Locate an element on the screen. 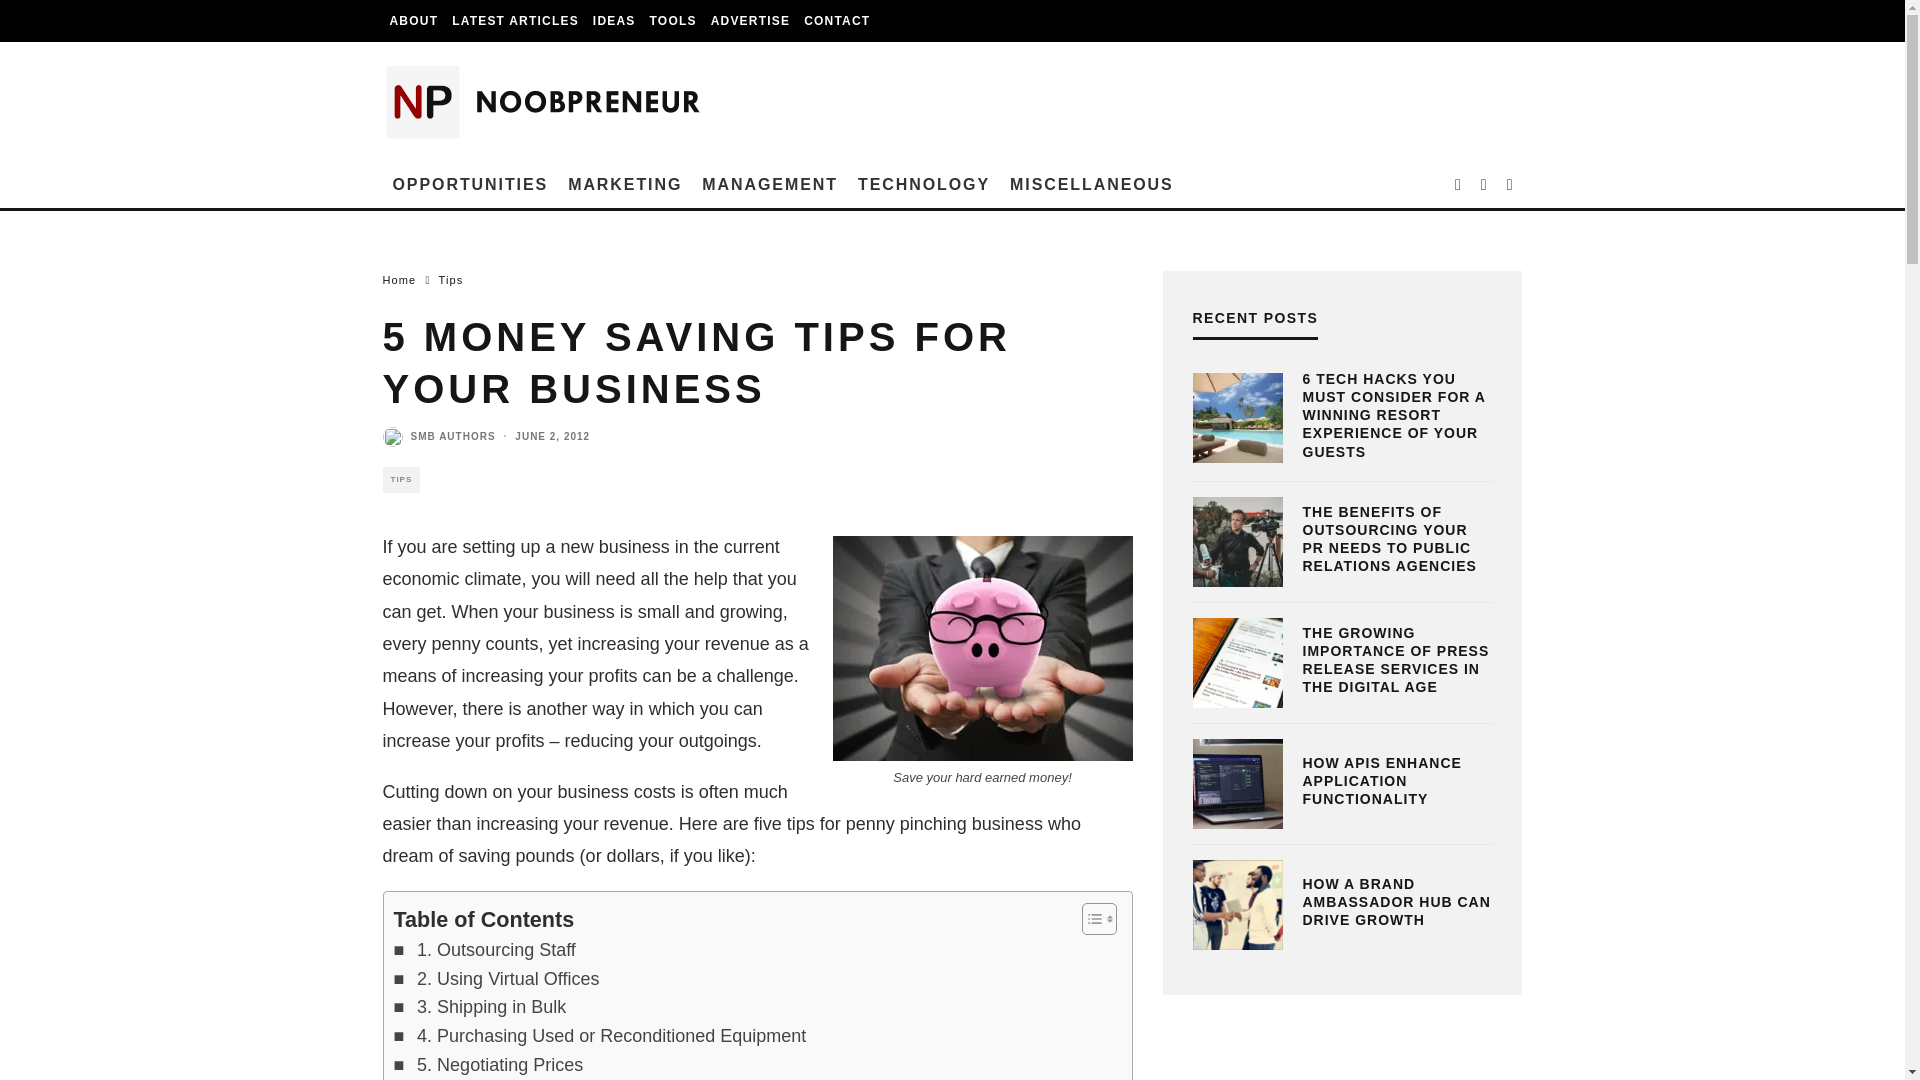  Small Business Ideas is located at coordinates (614, 21).